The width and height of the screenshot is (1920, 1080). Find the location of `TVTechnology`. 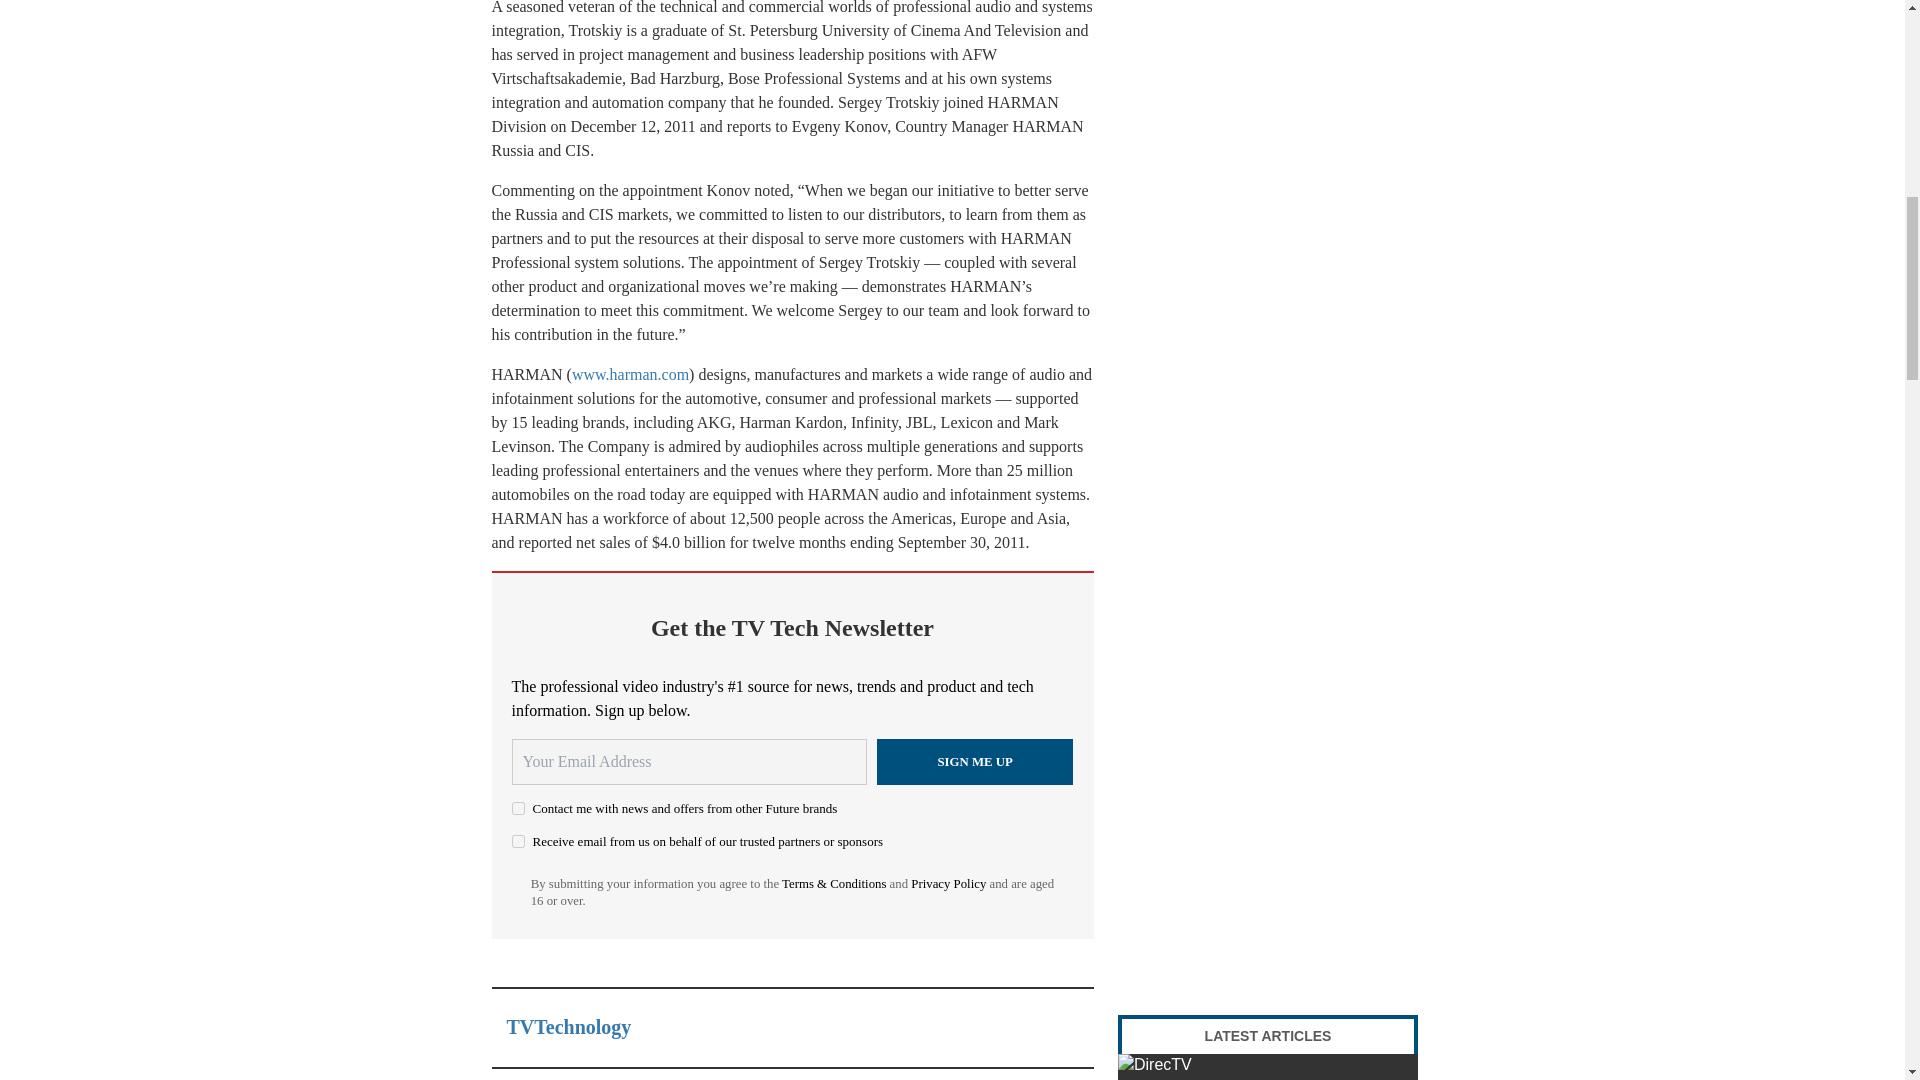

TVTechnology is located at coordinates (568, 1026).